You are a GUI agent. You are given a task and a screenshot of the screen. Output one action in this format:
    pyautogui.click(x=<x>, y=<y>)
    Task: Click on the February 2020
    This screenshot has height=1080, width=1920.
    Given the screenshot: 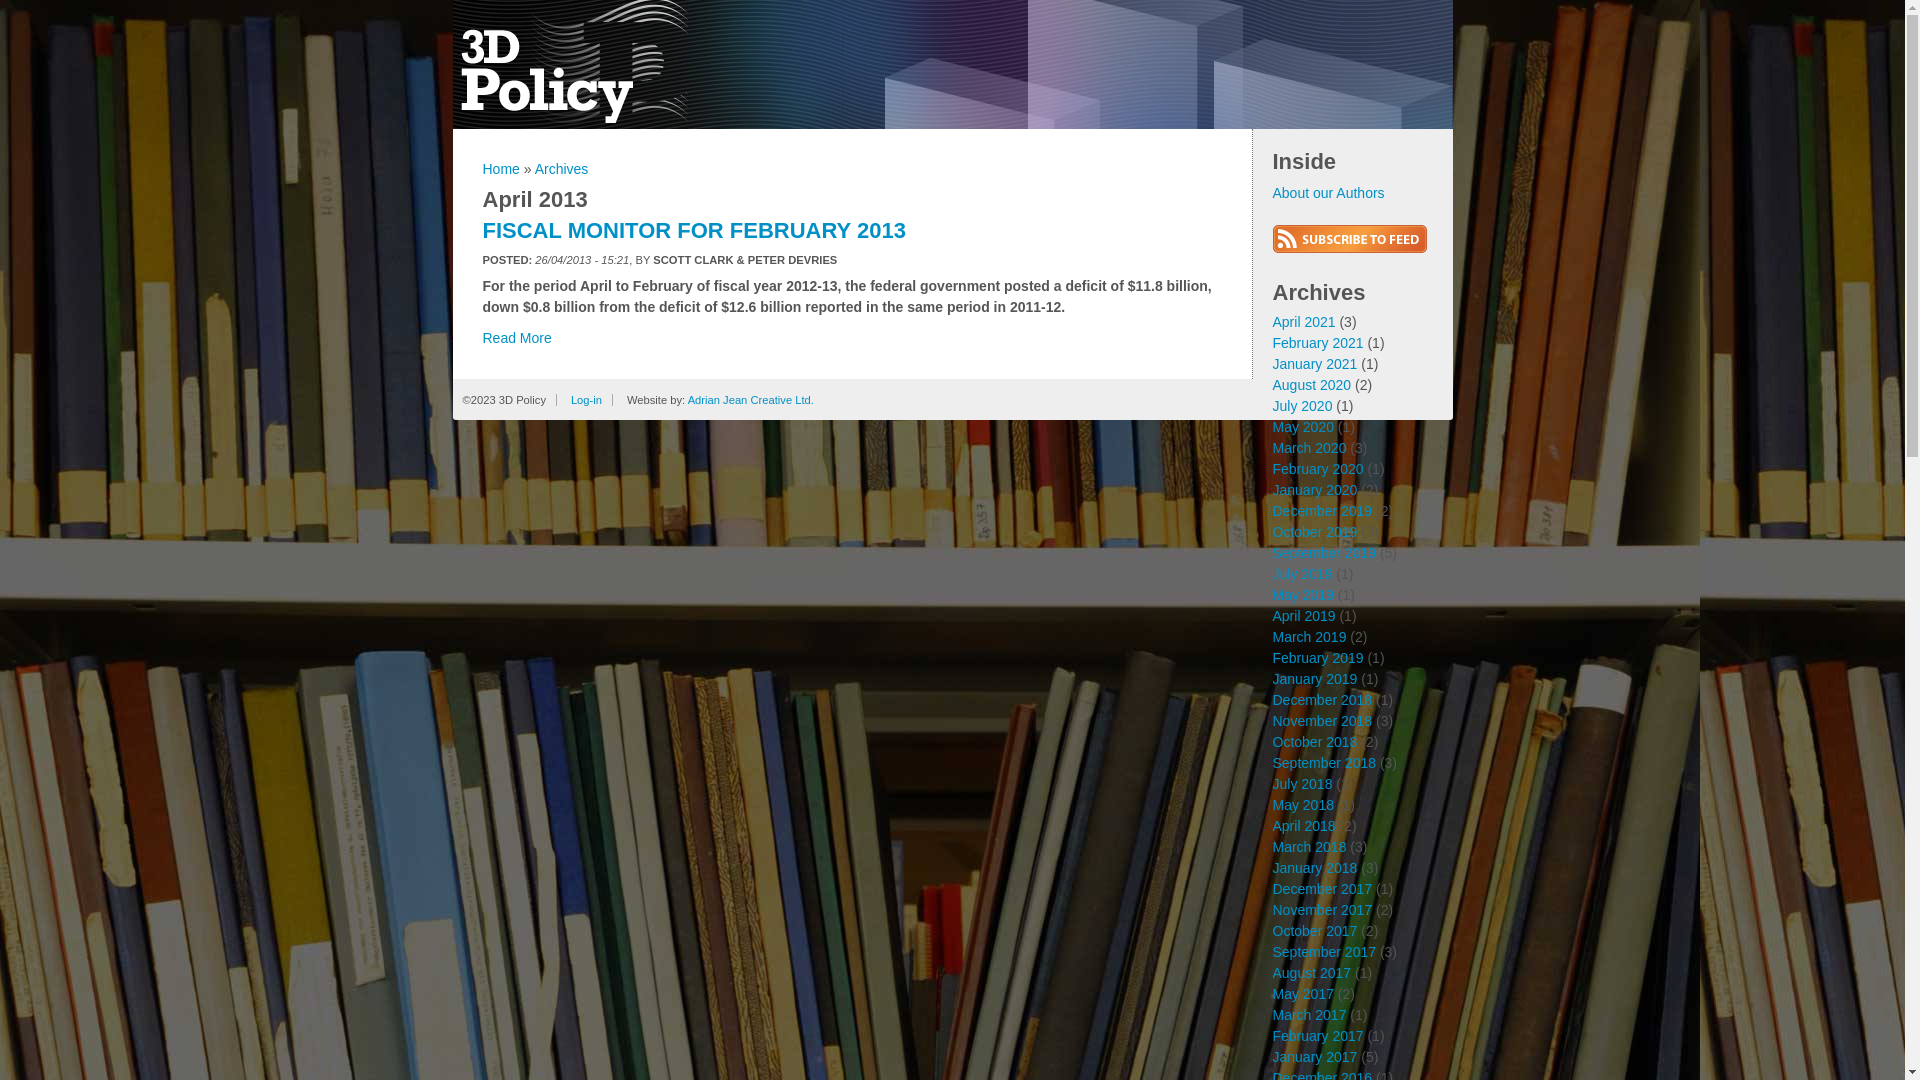 What is the action you would take?
    pyautogui.click(x=1318, y=469)
    